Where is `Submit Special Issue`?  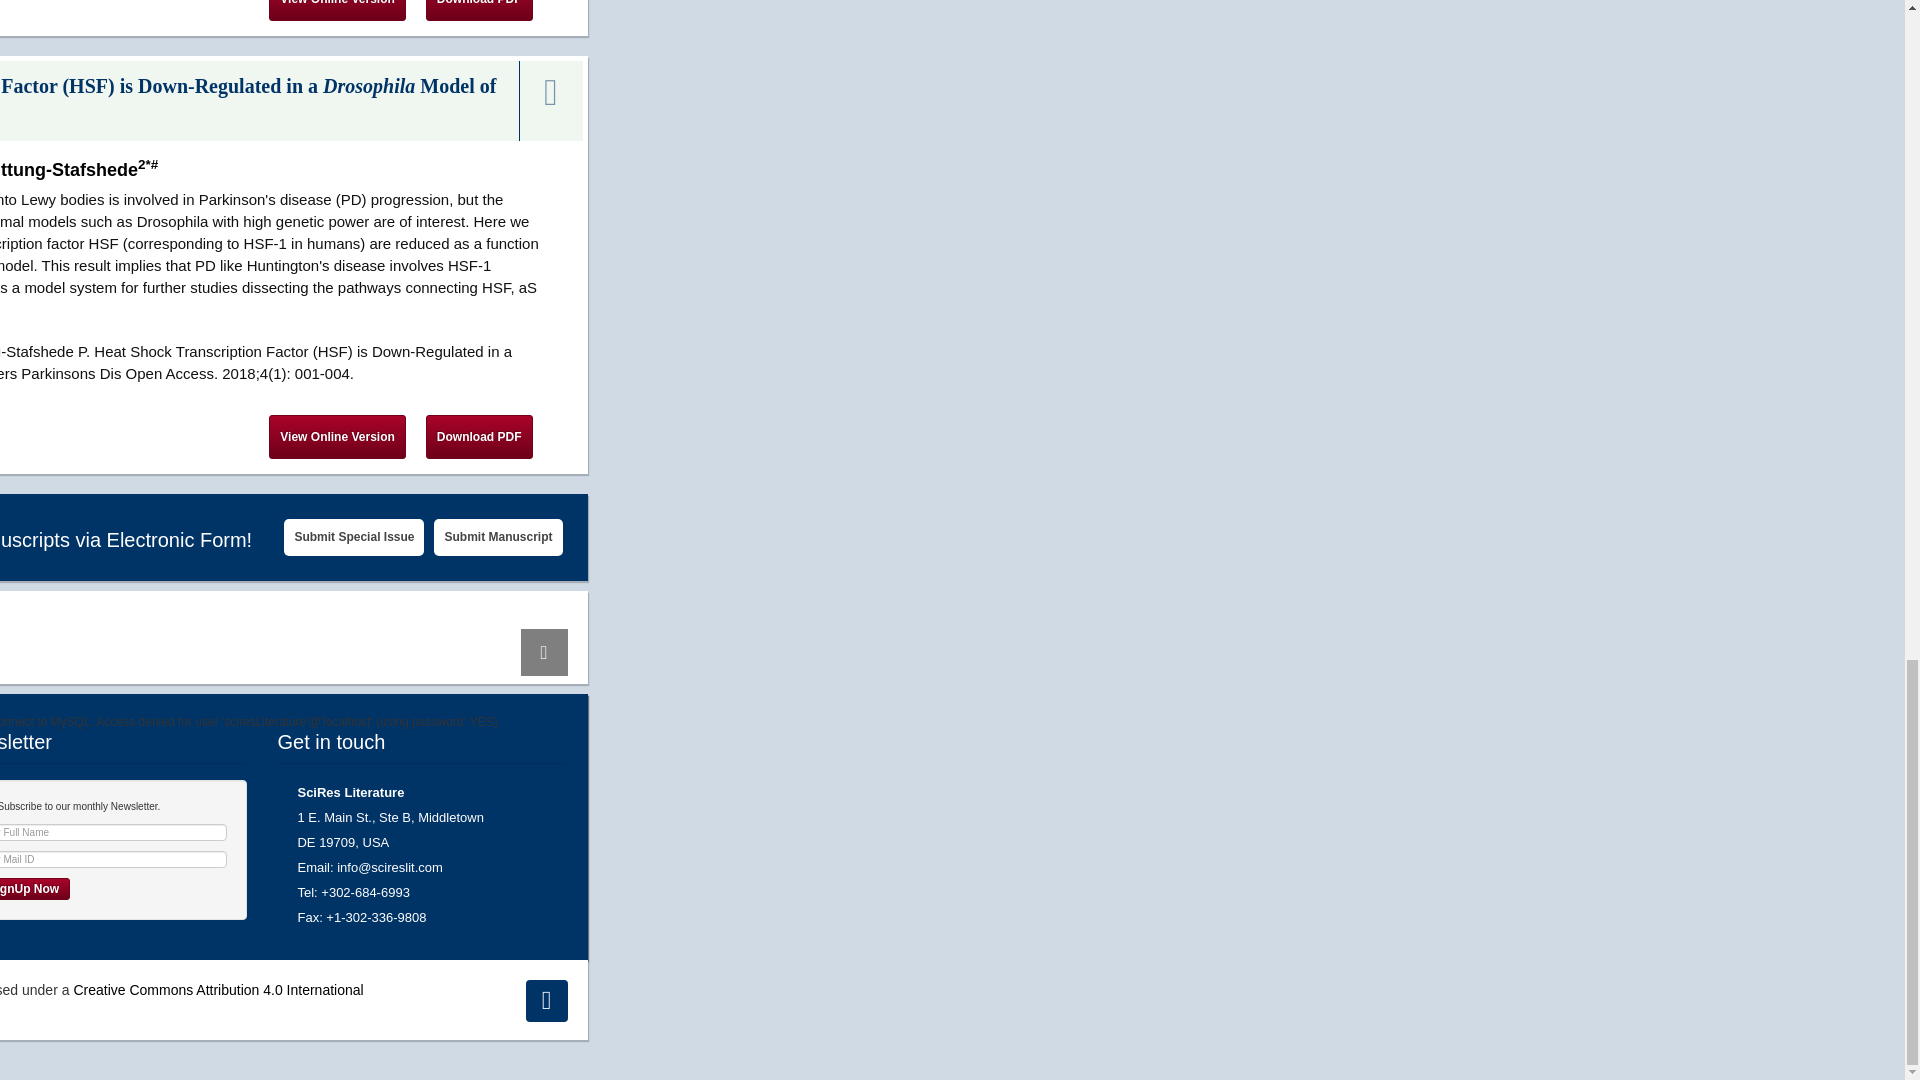 Submit Special Issue is located at coordinates (354, 538).